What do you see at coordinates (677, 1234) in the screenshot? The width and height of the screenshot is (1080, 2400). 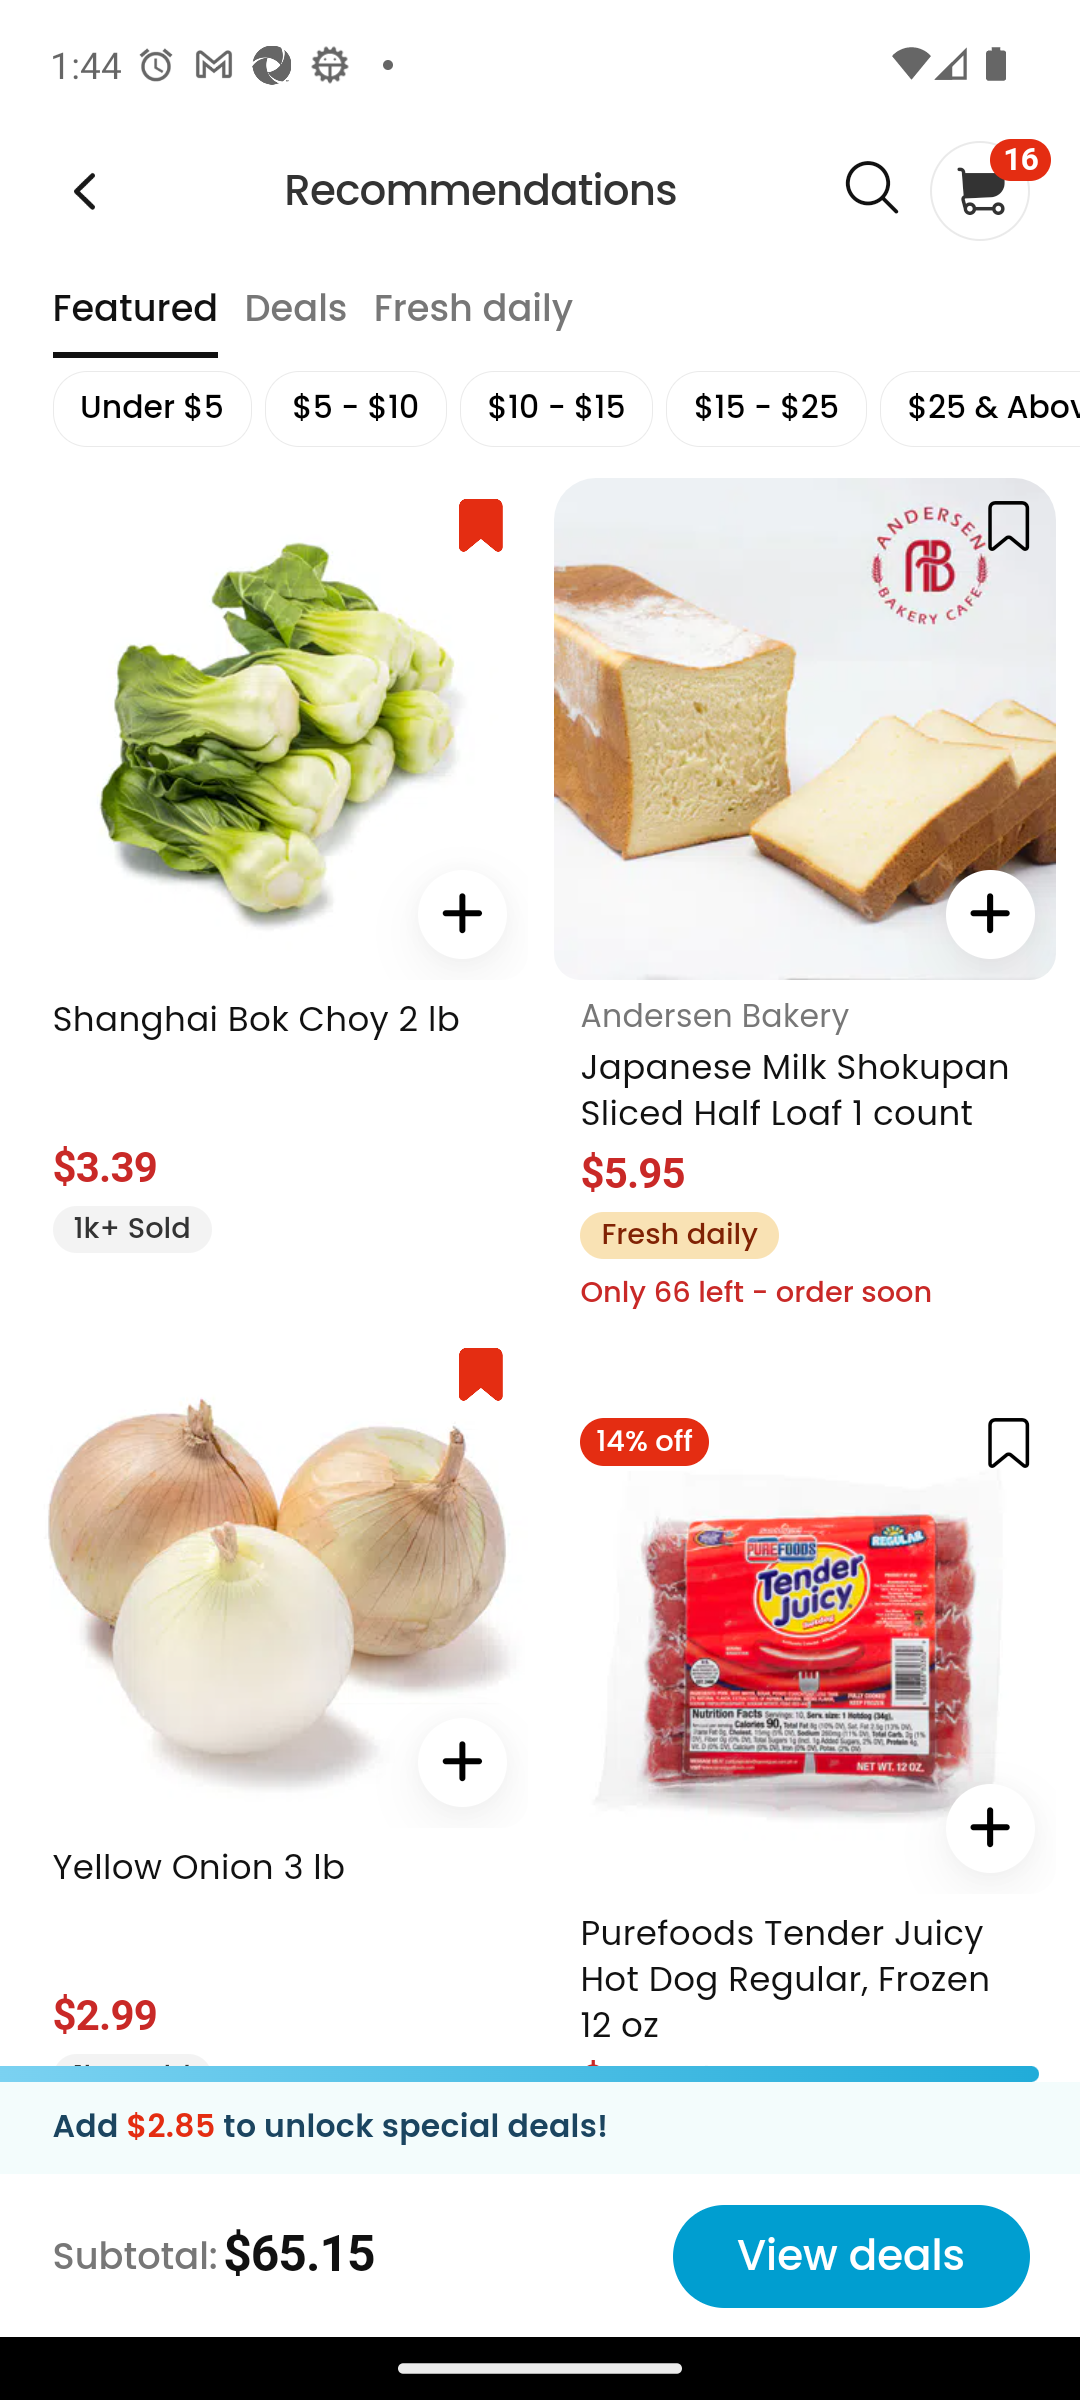 I see `Fresh daily` at bounding box center [677, 1234].